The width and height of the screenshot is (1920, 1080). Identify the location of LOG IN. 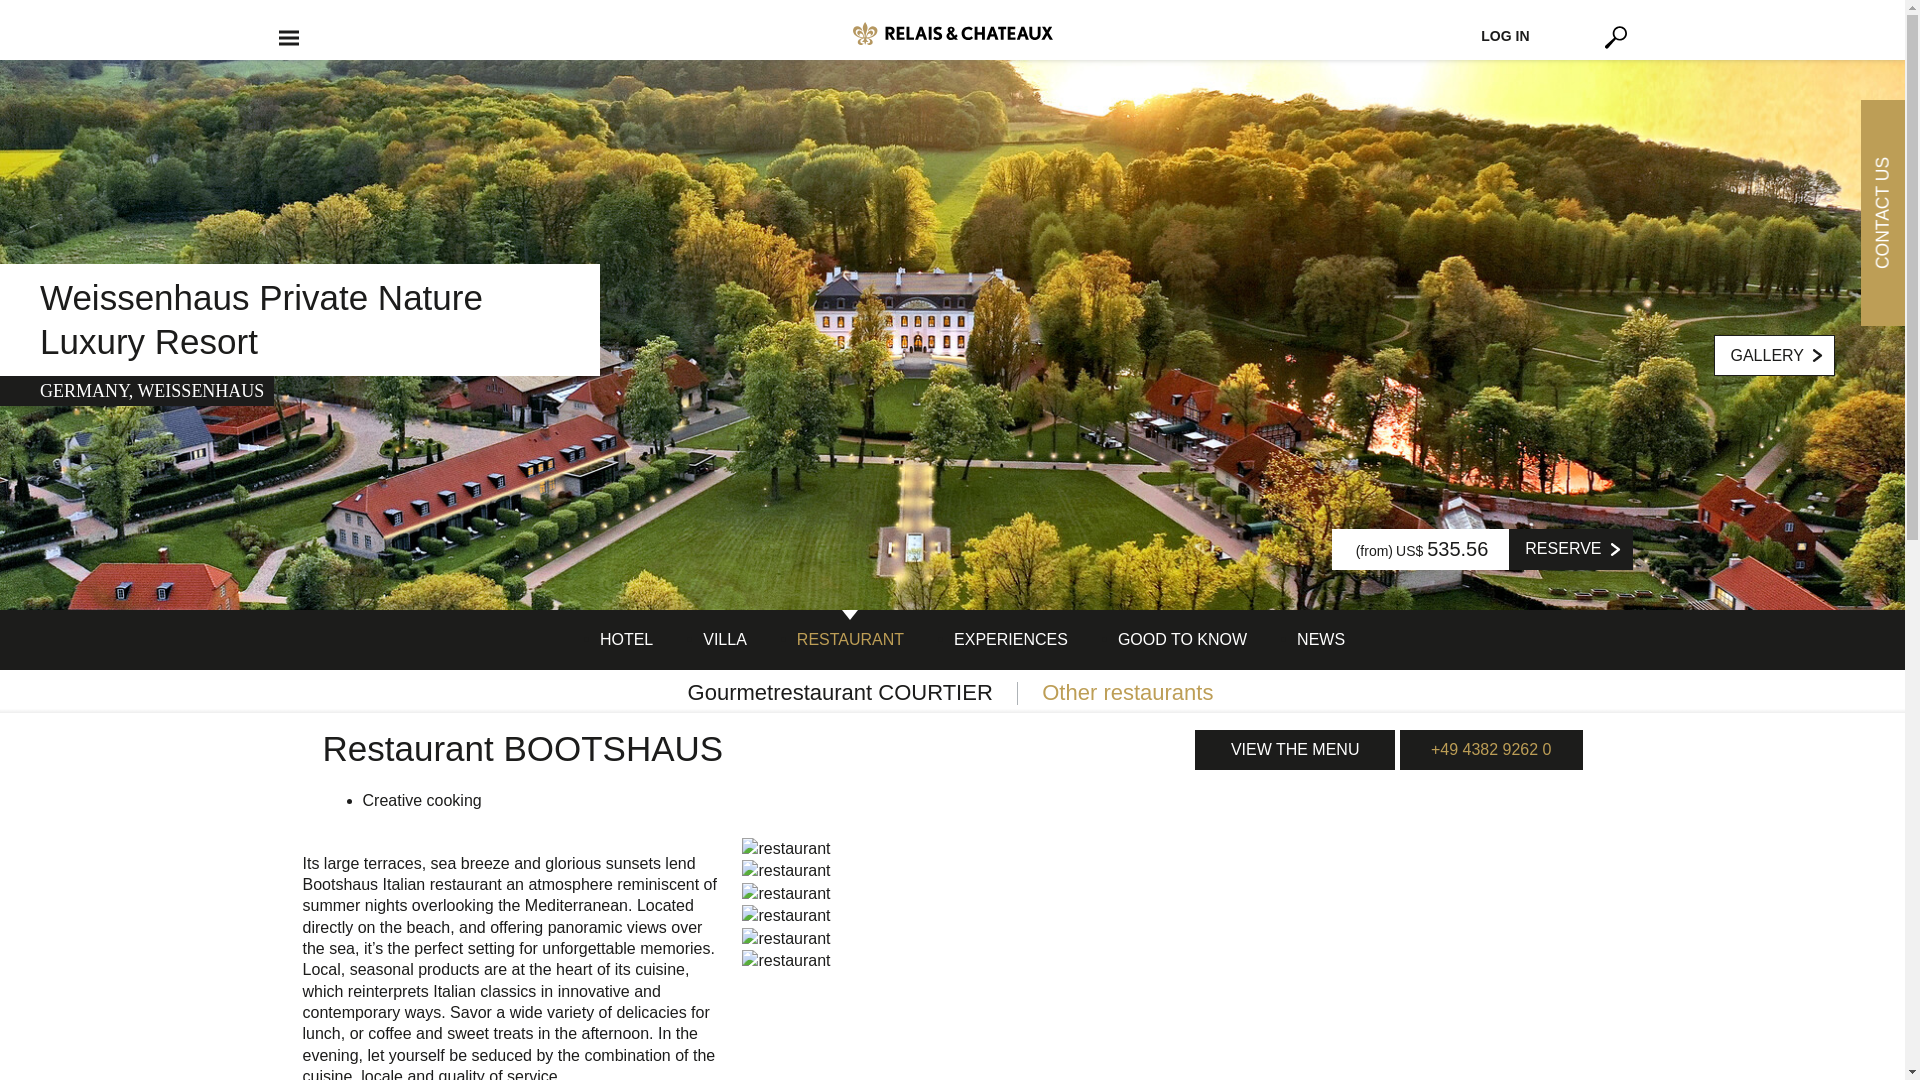
(1504, 36).